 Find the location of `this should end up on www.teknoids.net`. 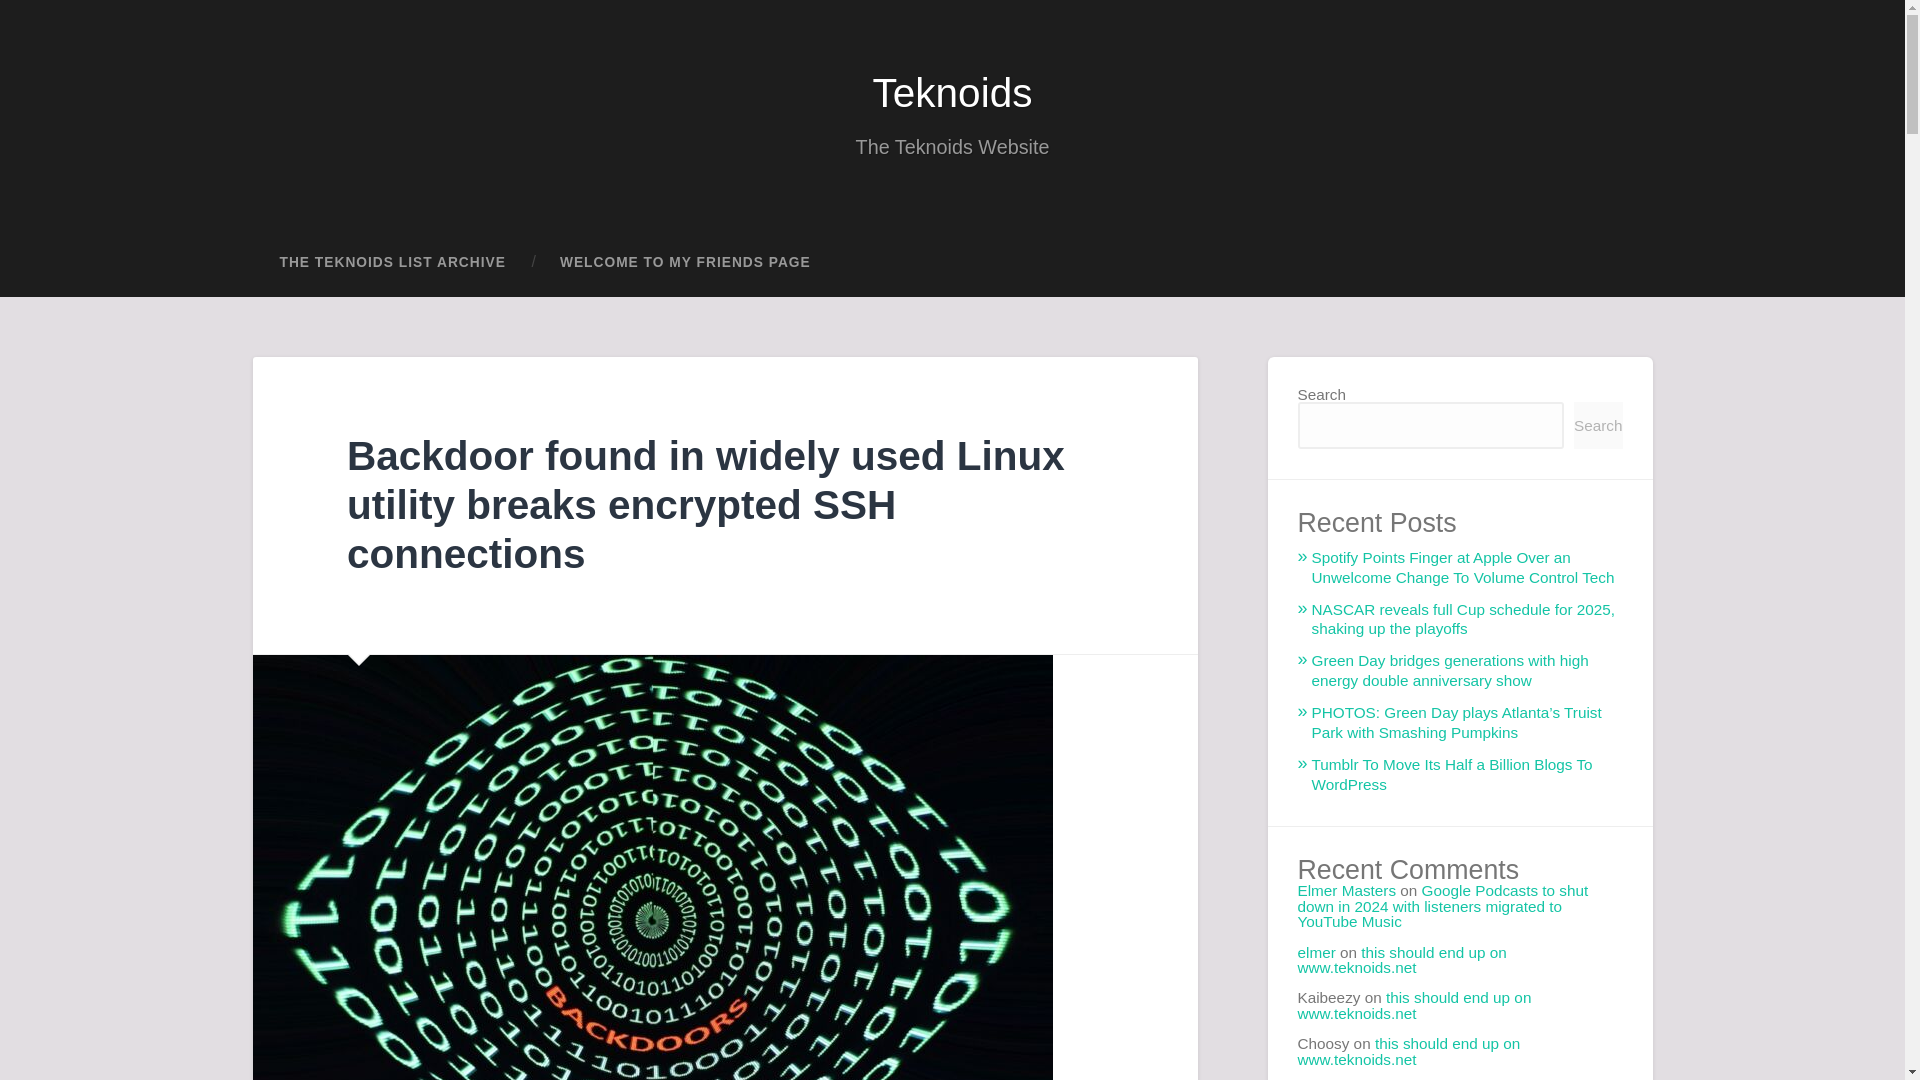

this should end up on www.teknoids.net is located at coordinates (1414, 1004).